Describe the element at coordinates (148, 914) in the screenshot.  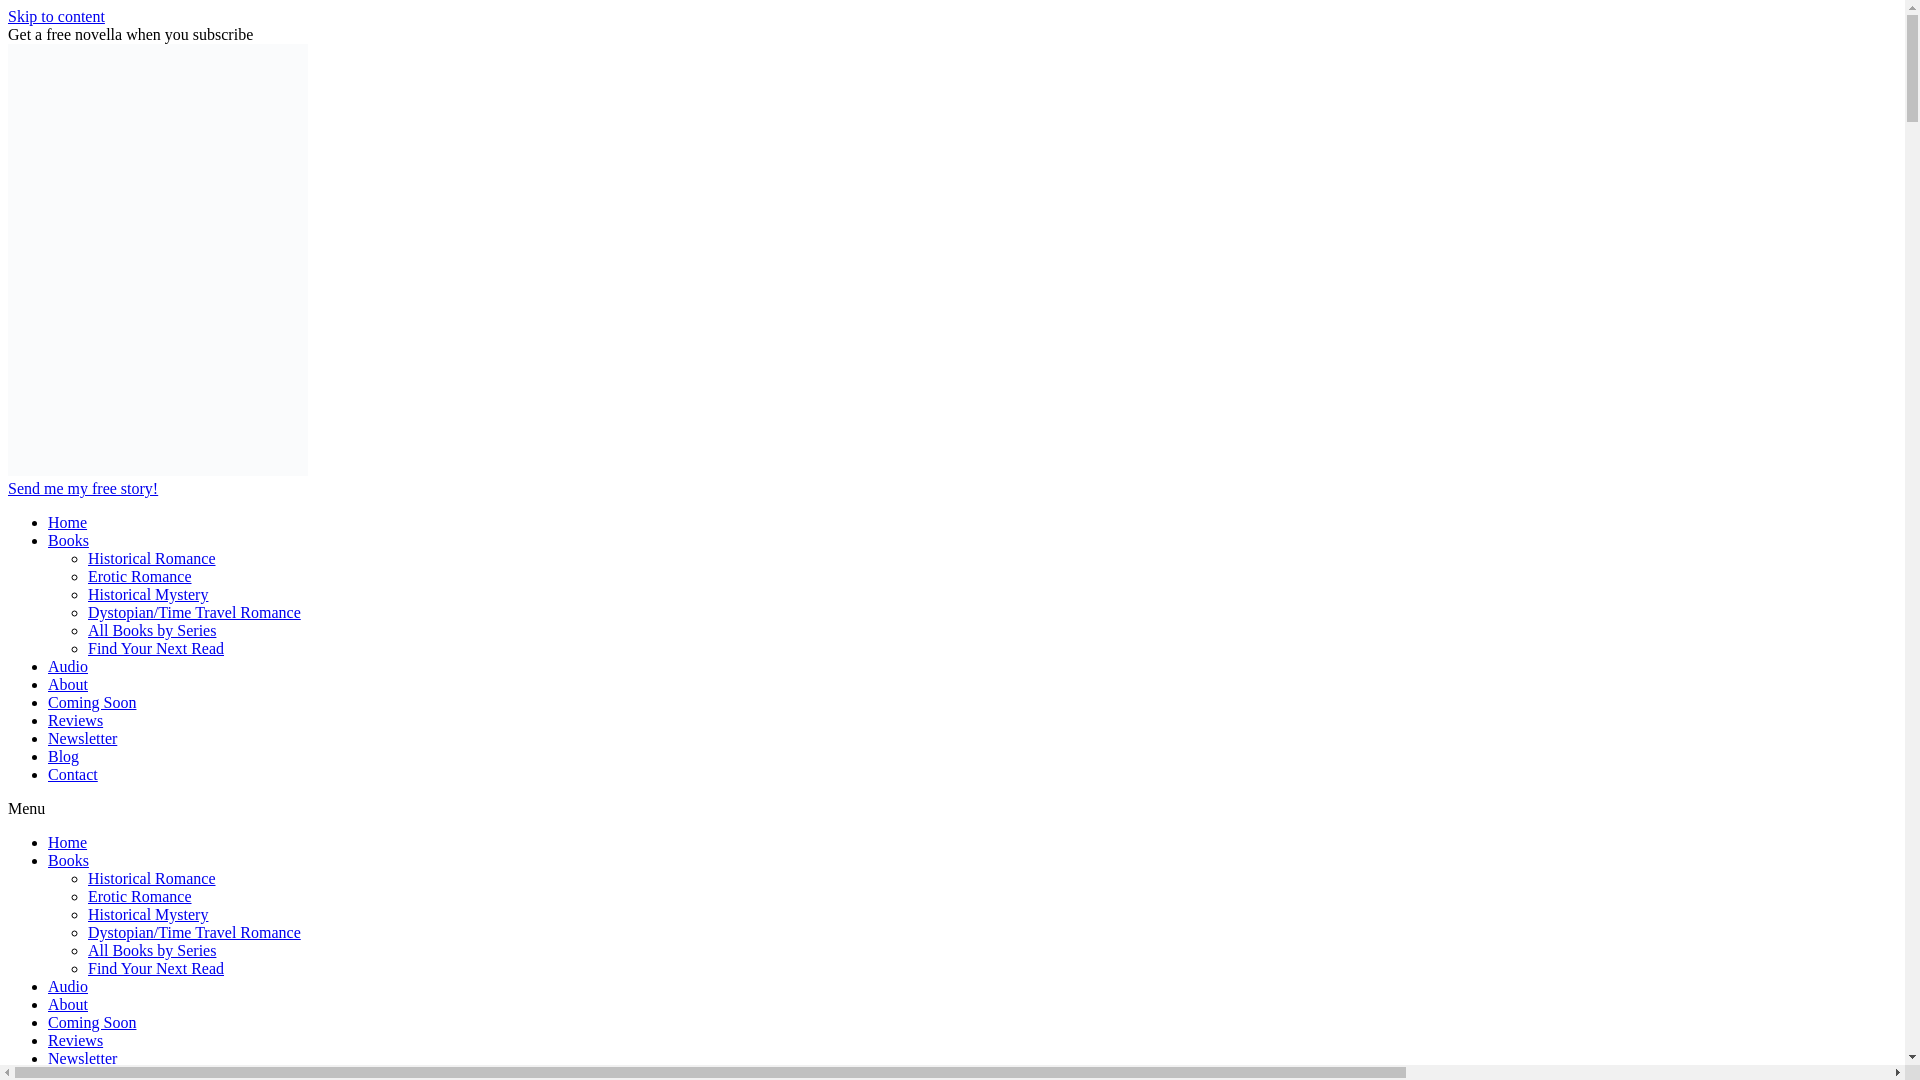
I see `Historical Mystery` at that location.